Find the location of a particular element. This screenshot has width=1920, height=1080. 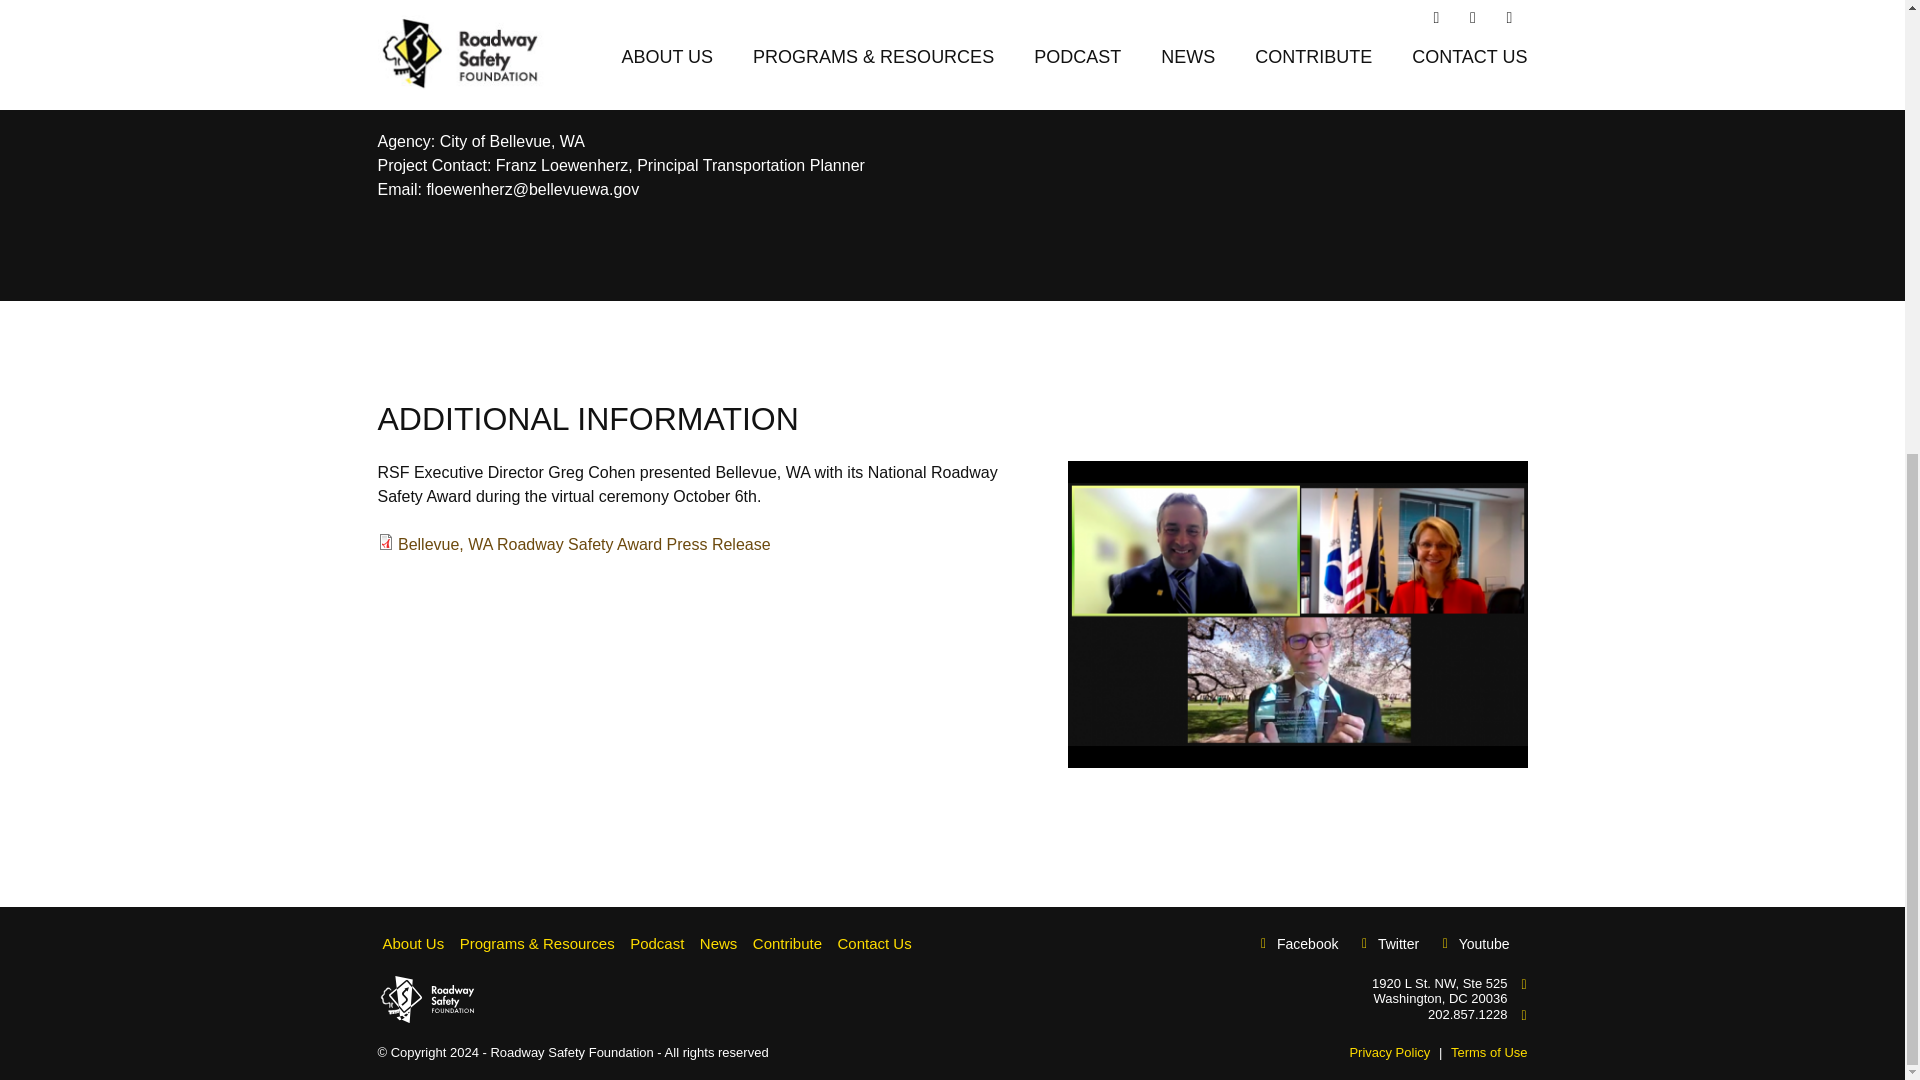

202.857.1228 is located at coordinates (1468, 1014).